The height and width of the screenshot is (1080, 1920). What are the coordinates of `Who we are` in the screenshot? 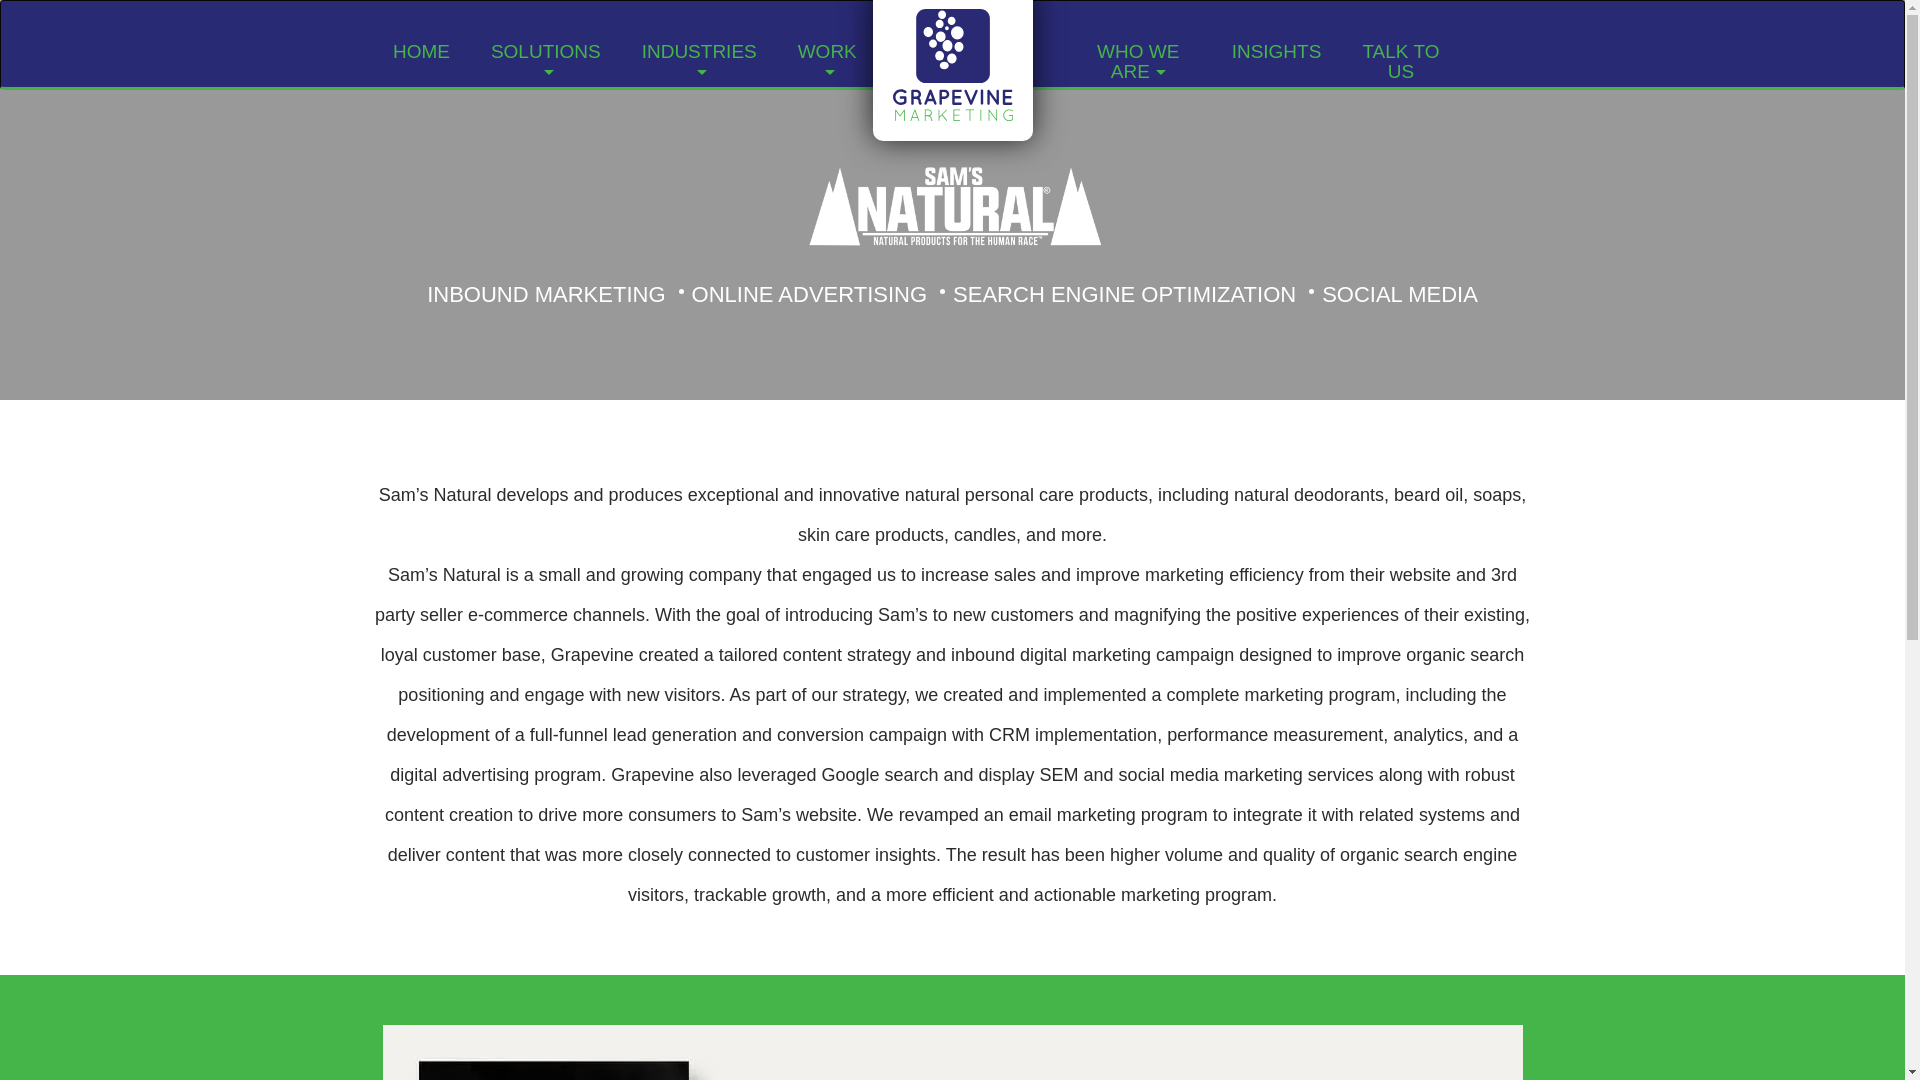 It's located at (1138, 62).